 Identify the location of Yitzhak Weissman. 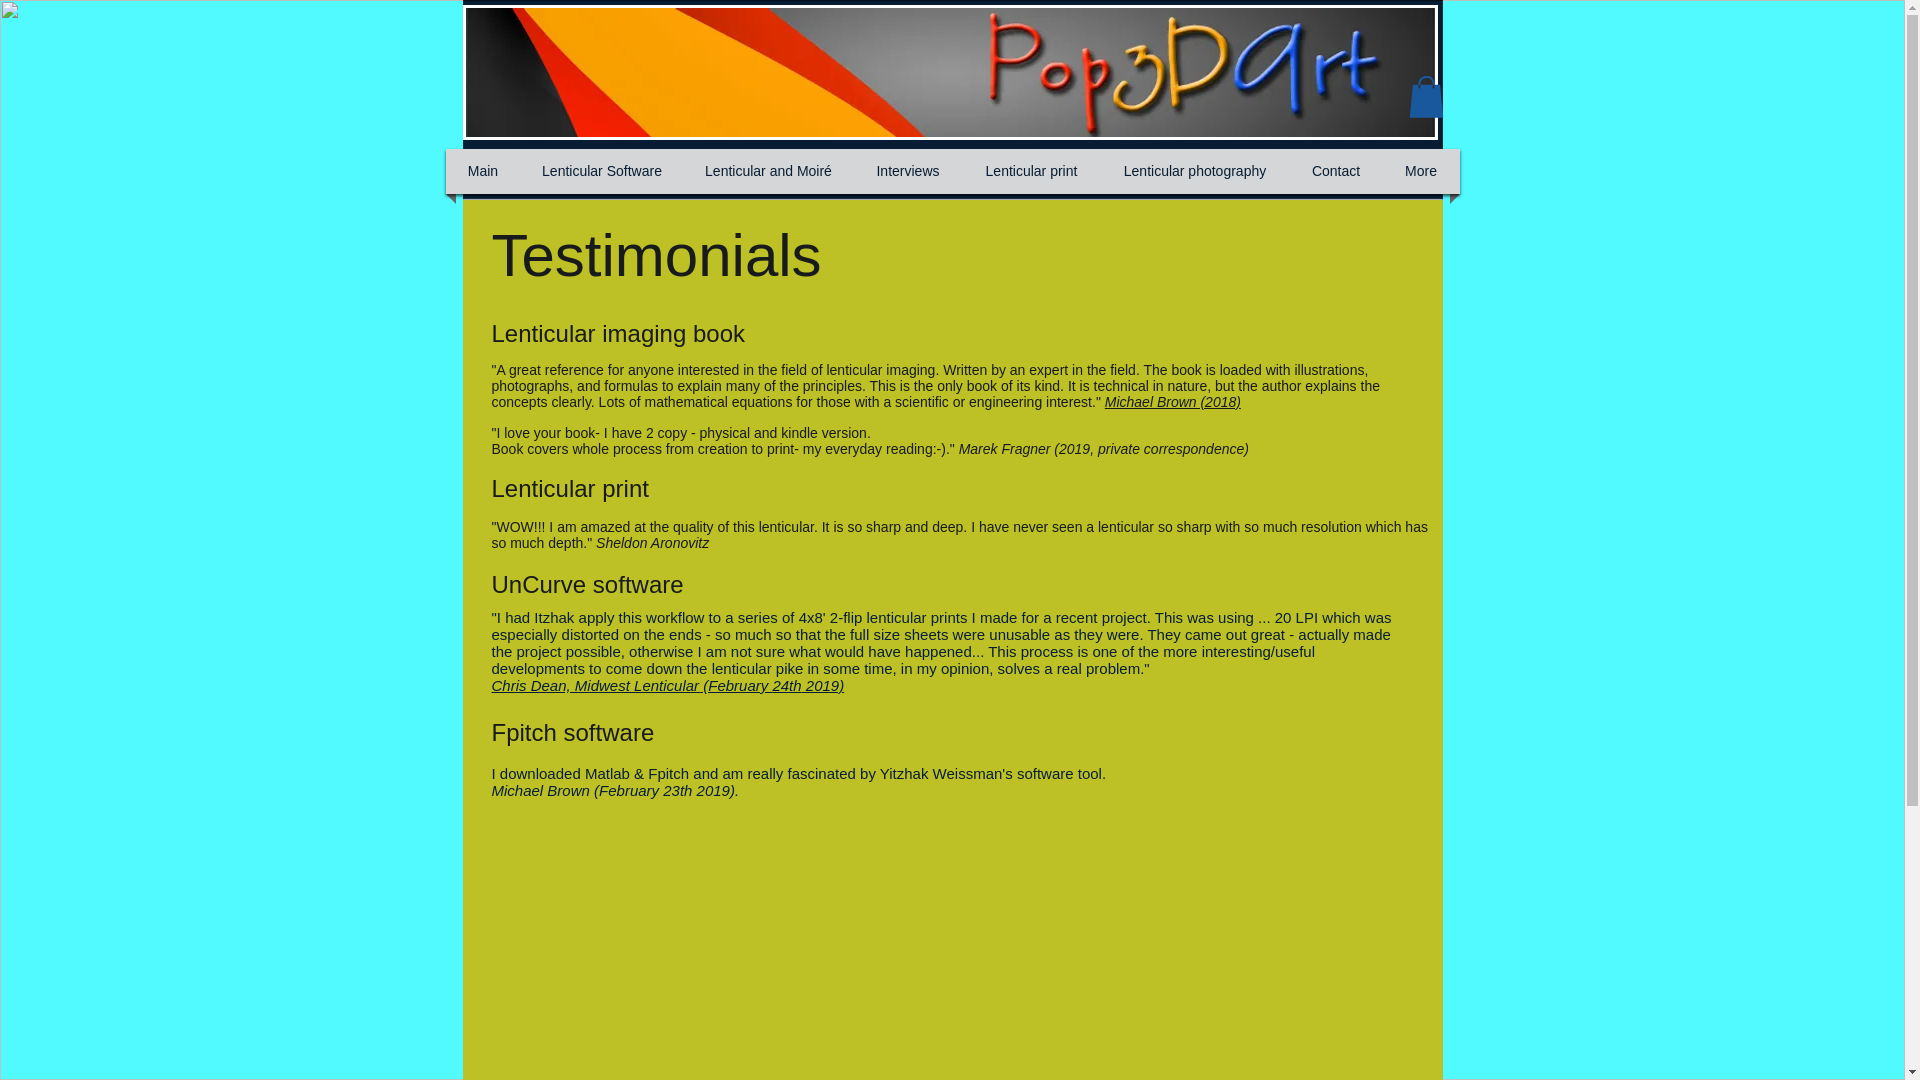
(940, 772).